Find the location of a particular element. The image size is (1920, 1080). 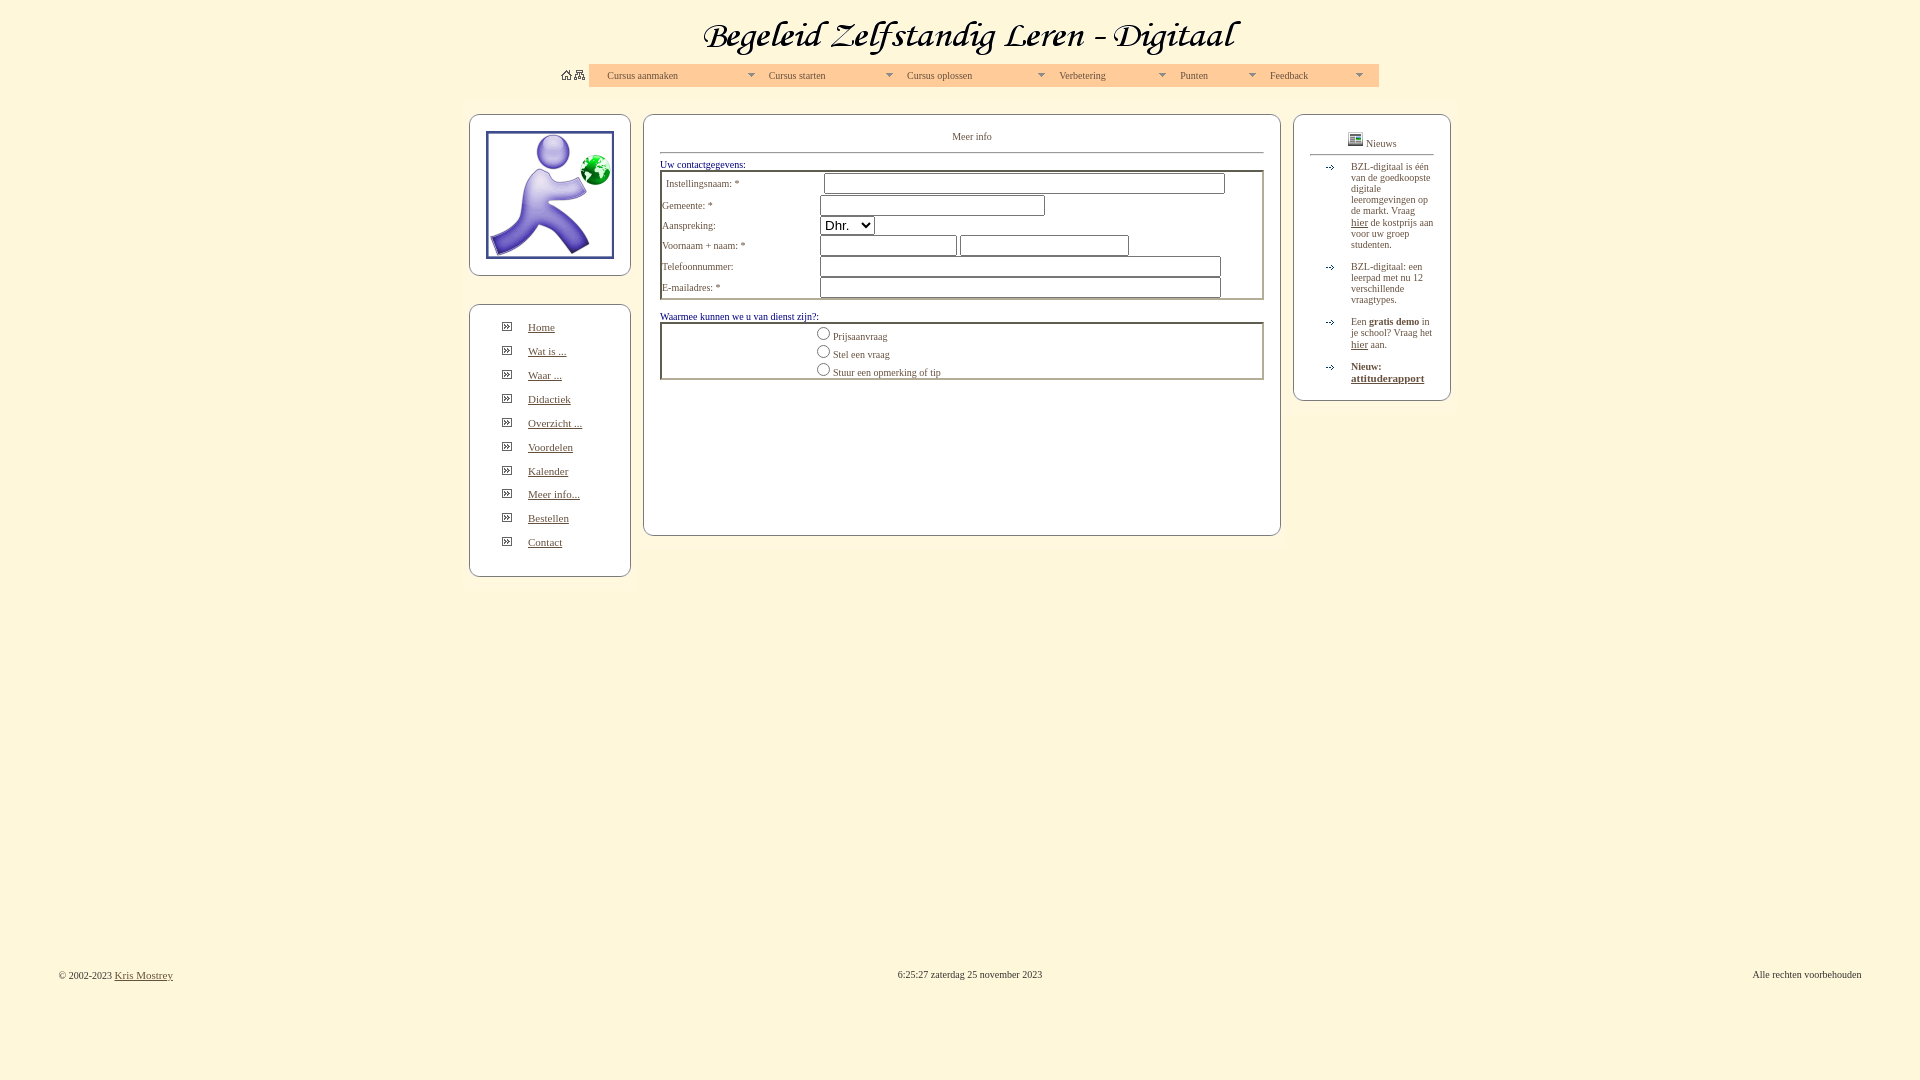

Wat is ... is located at coordinates (548, 351).